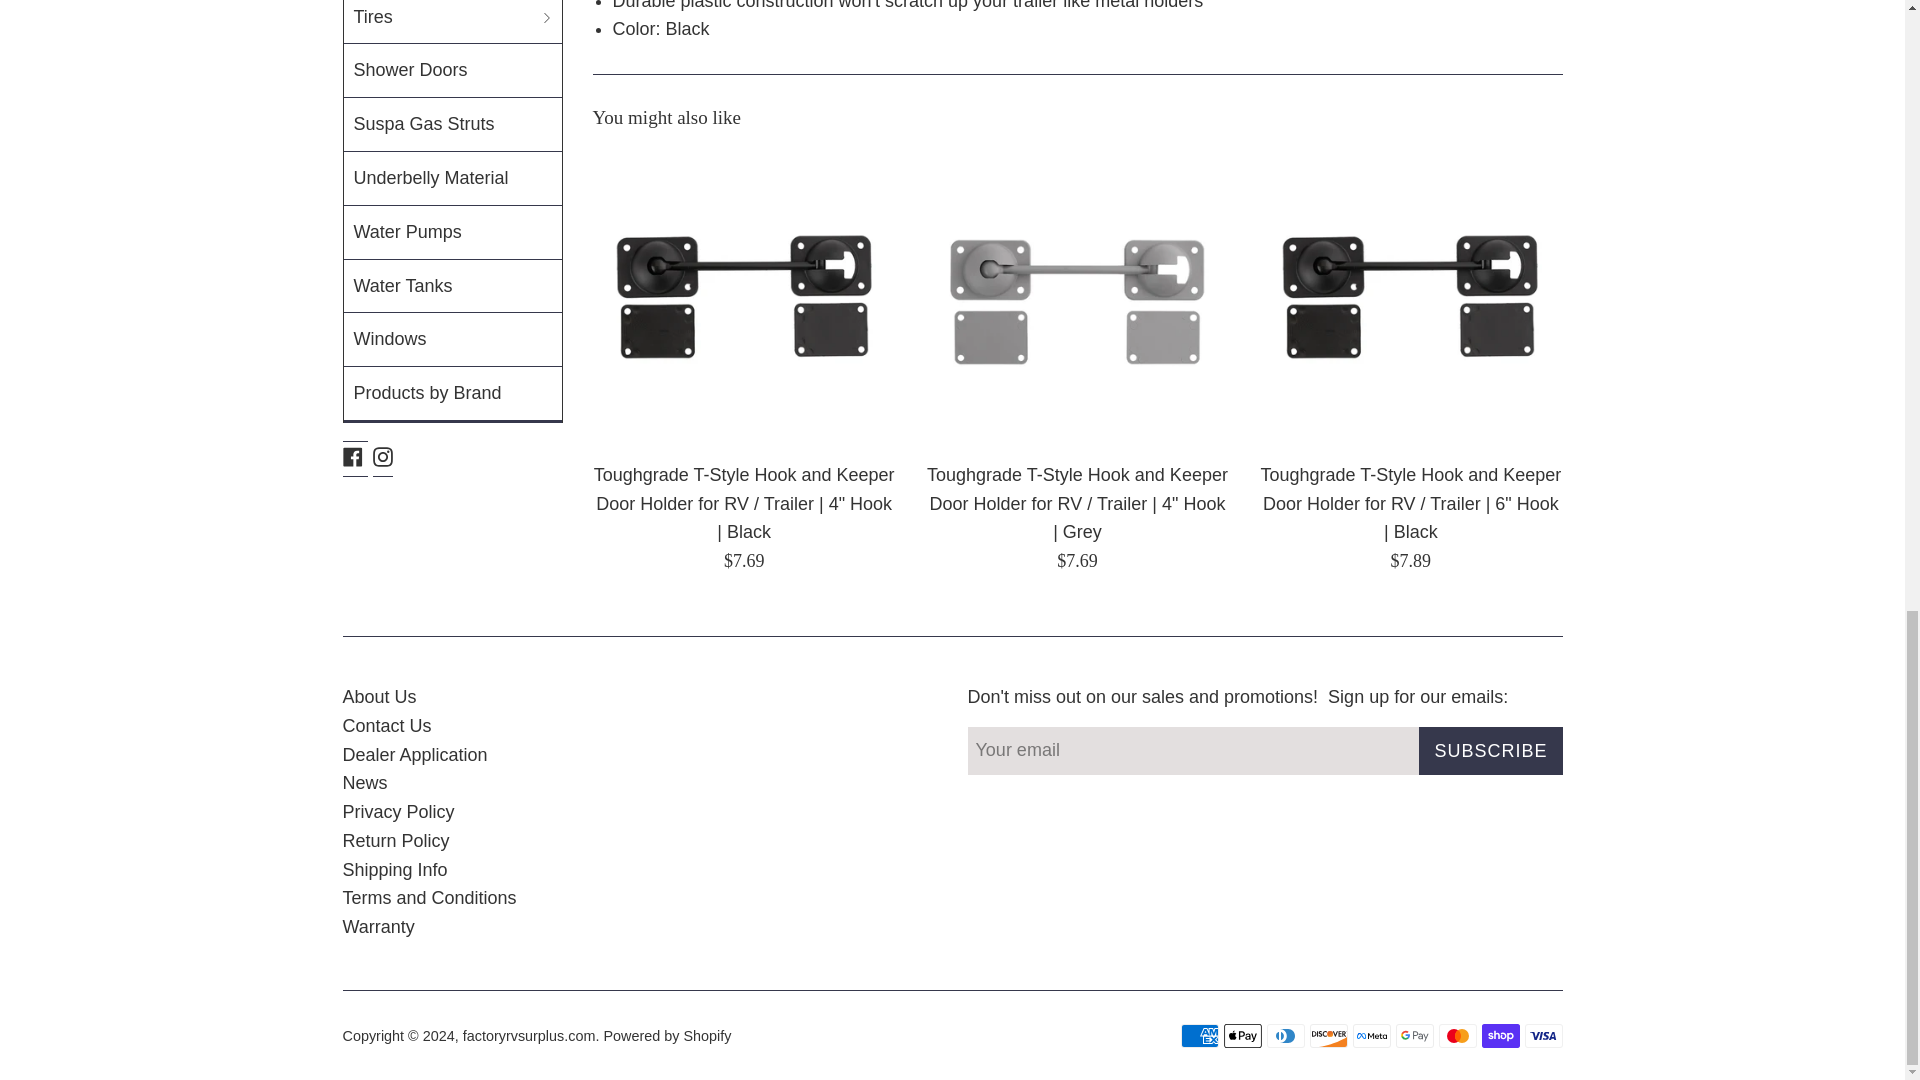  What do you see at coordinates (352, 456) in the screenshot?
I see `factoryrvsurplus.com on Facebook` at bounding box center [352, 456].